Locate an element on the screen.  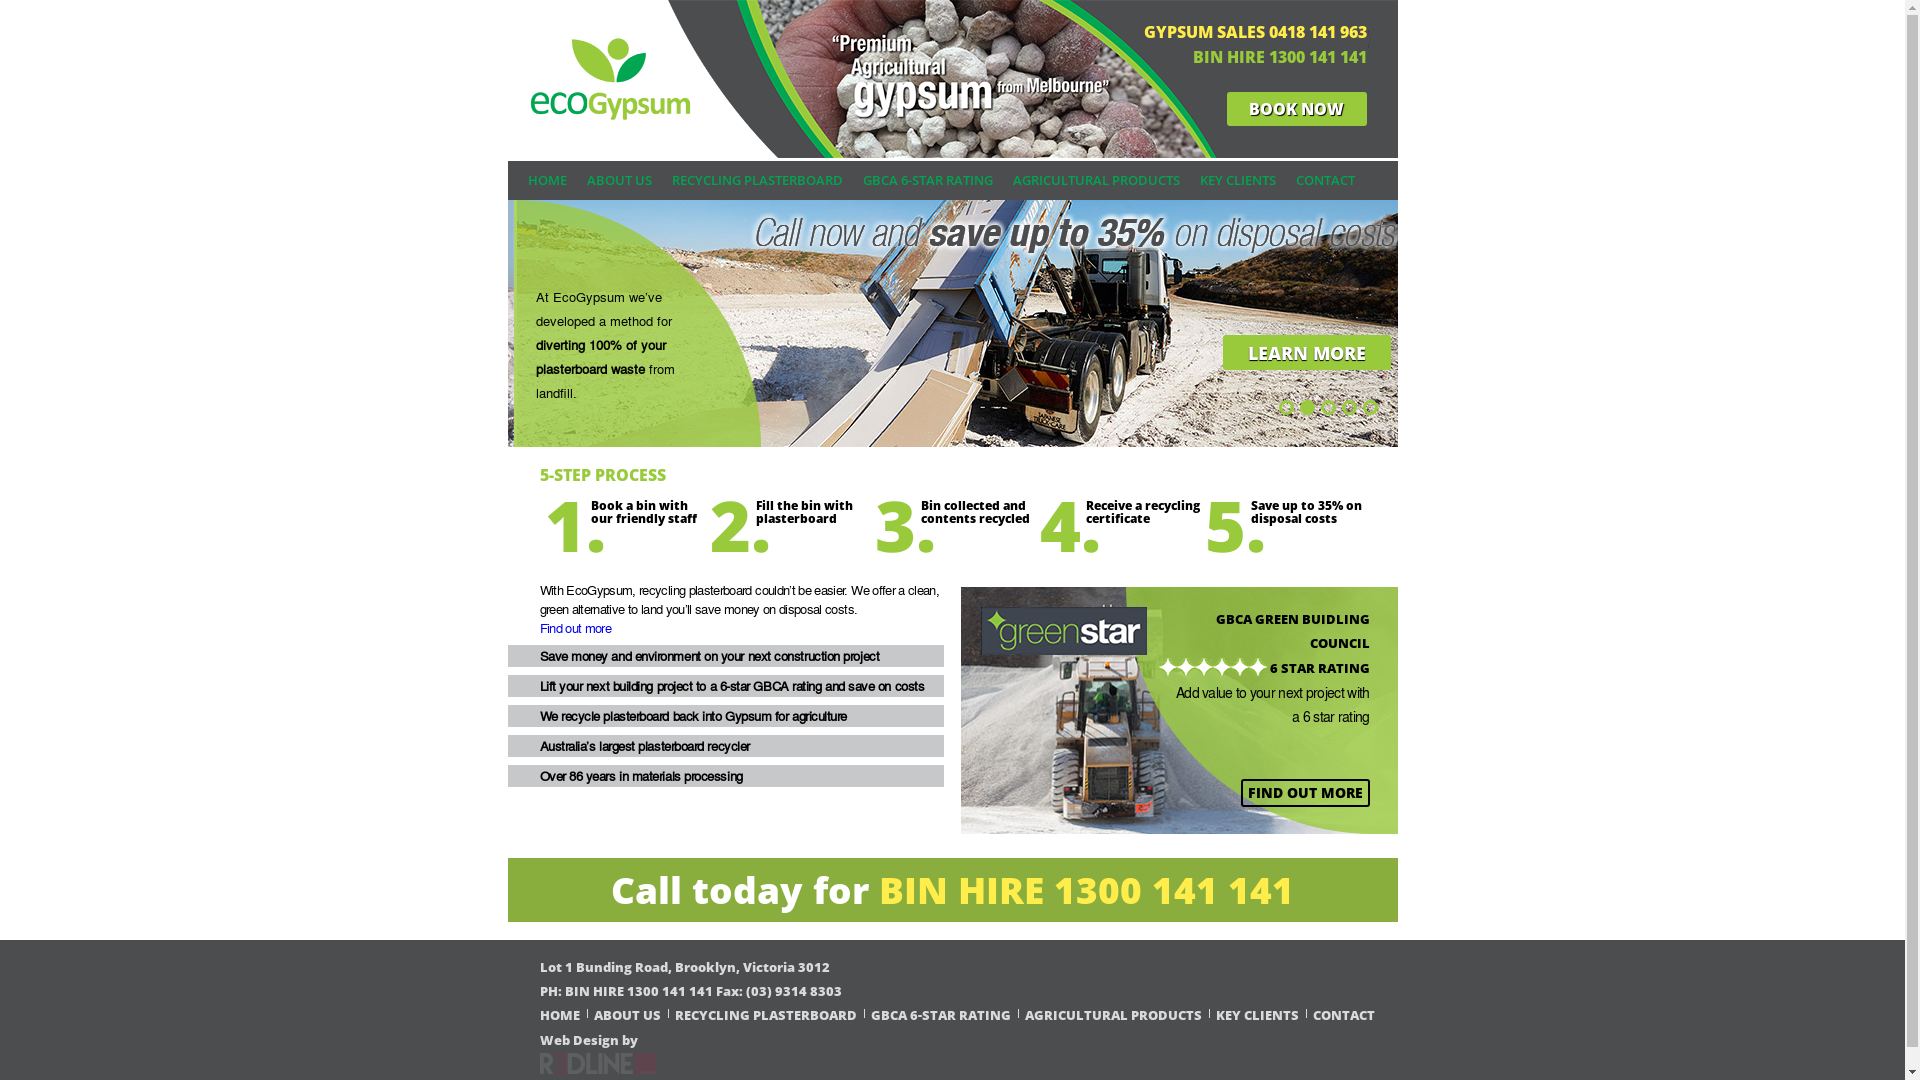
2 is located at coordinates (1308, 408).